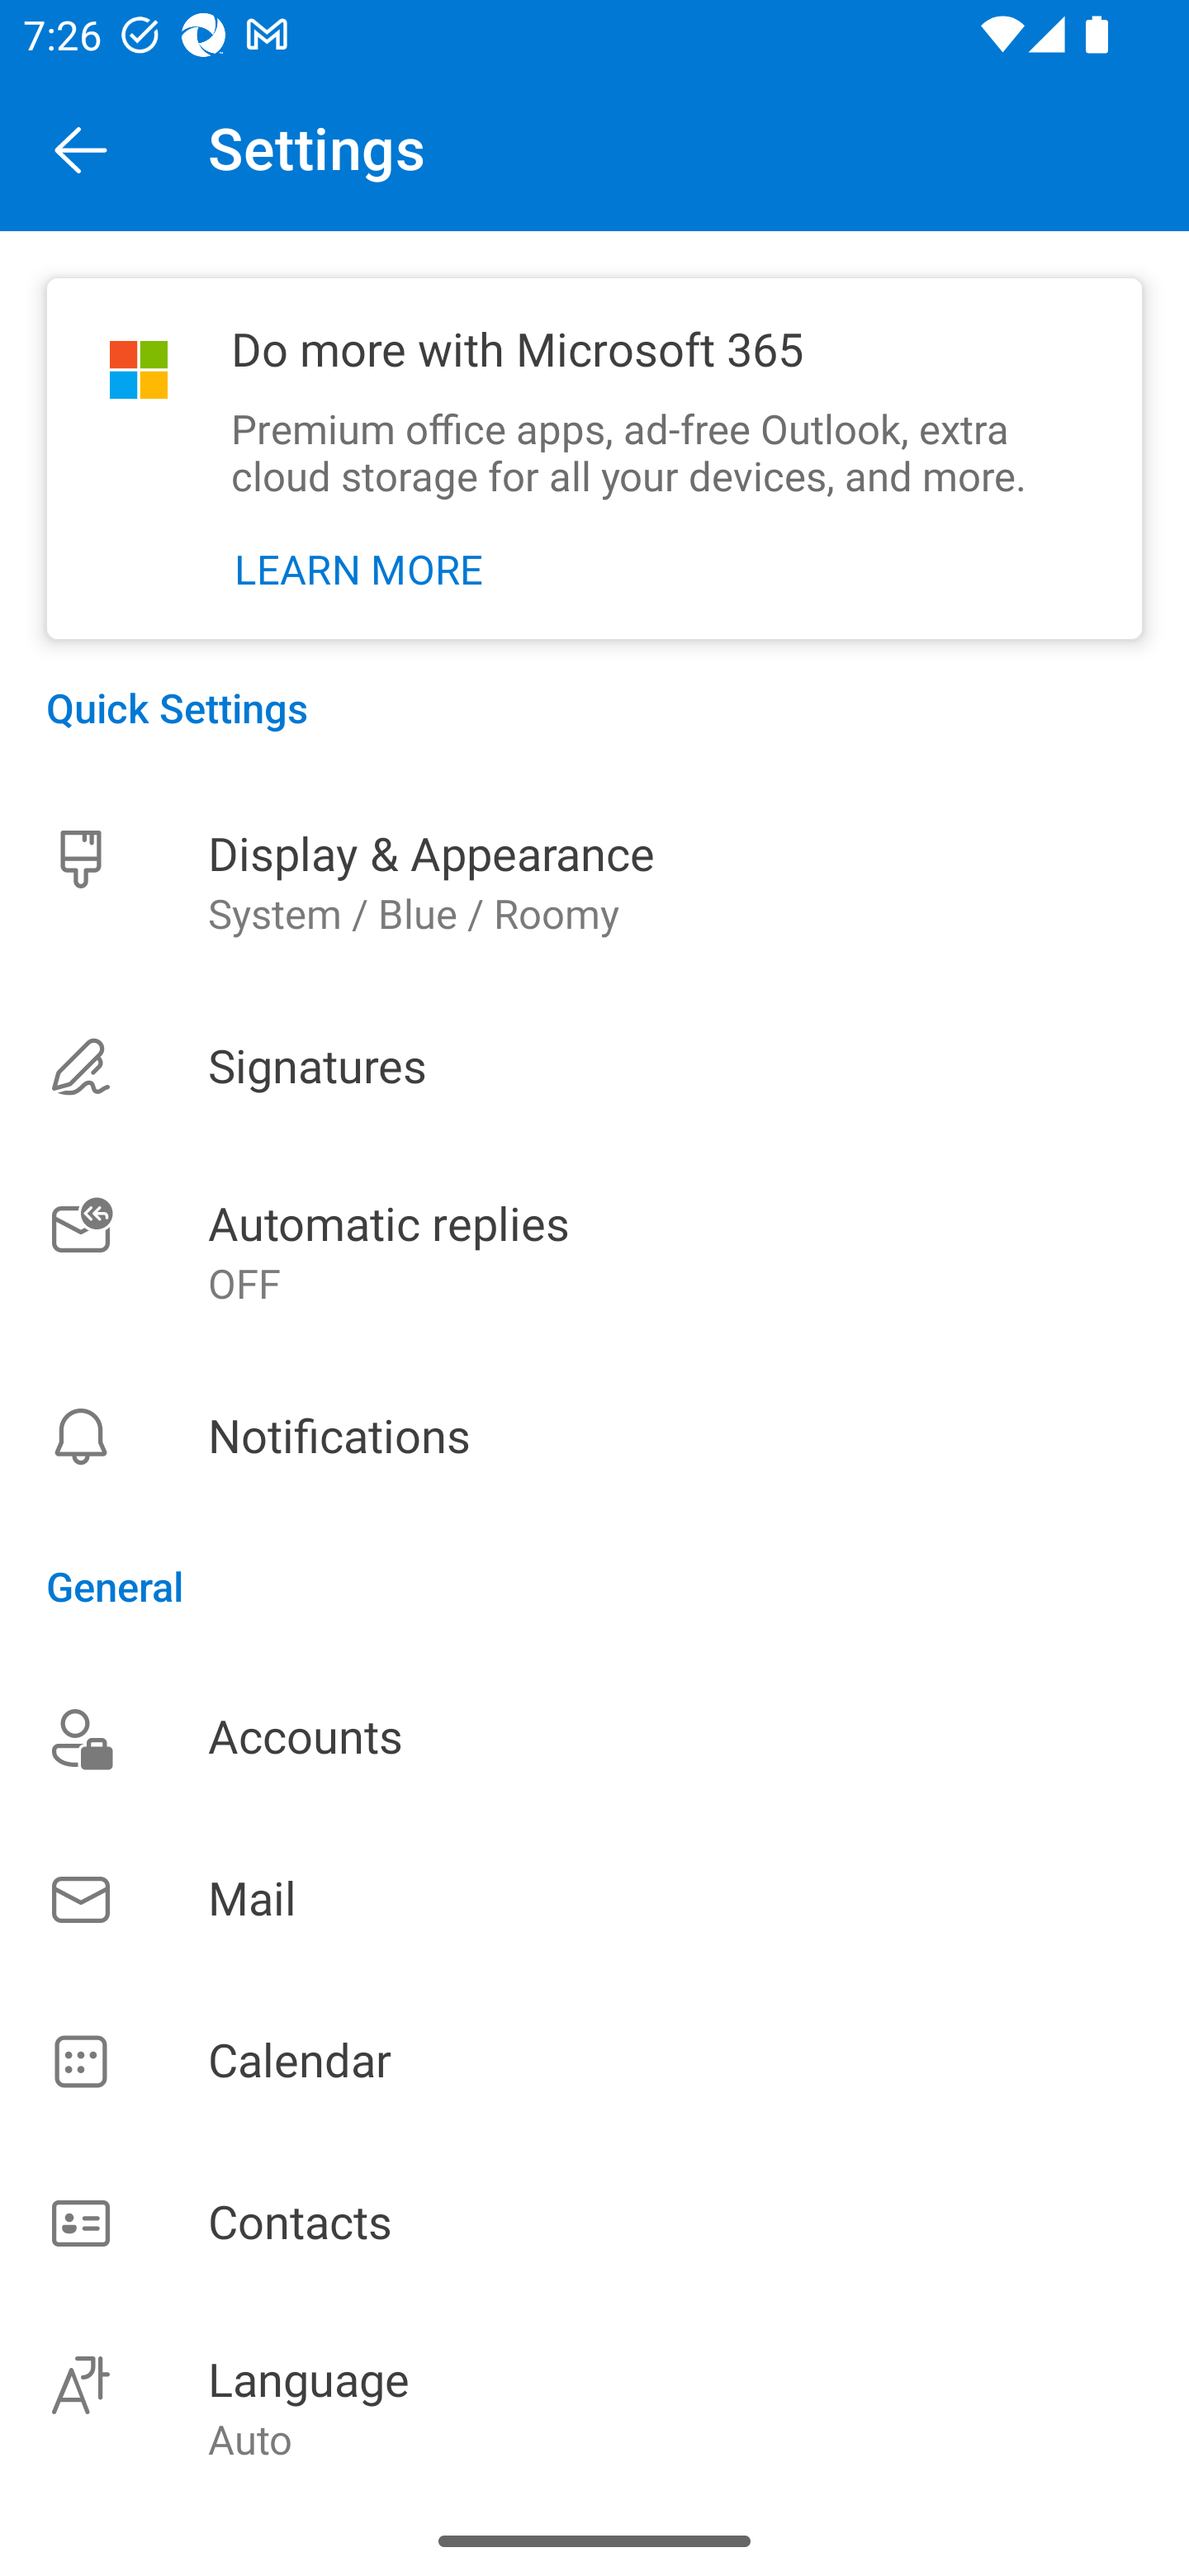 Image resolution: width=1189 pixels, height=2576 pixels. What do you see at coordinates (594, 1737) in the screenshot?
I see `Accounts` at bounding box center [594, 1737].